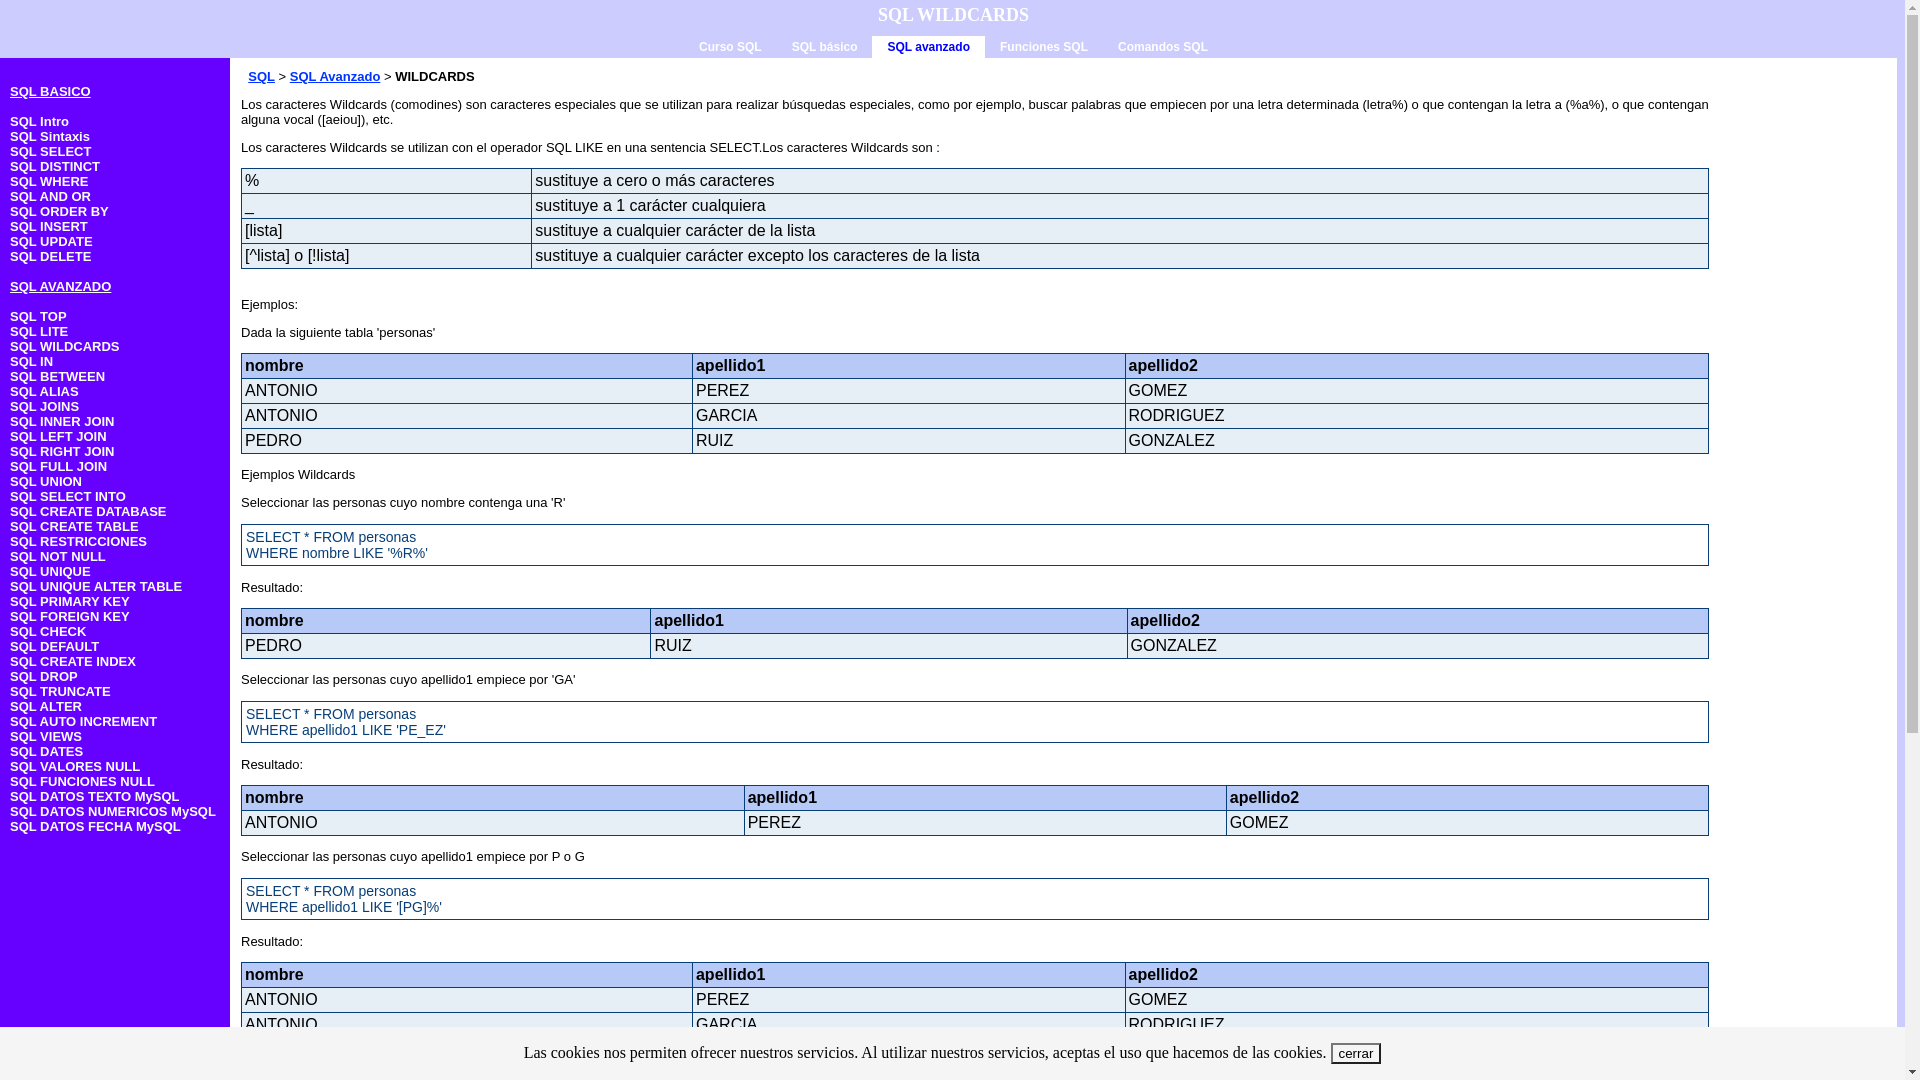  I want to click on SQL DATOS TEXTO MySQL, so click(95, 796).